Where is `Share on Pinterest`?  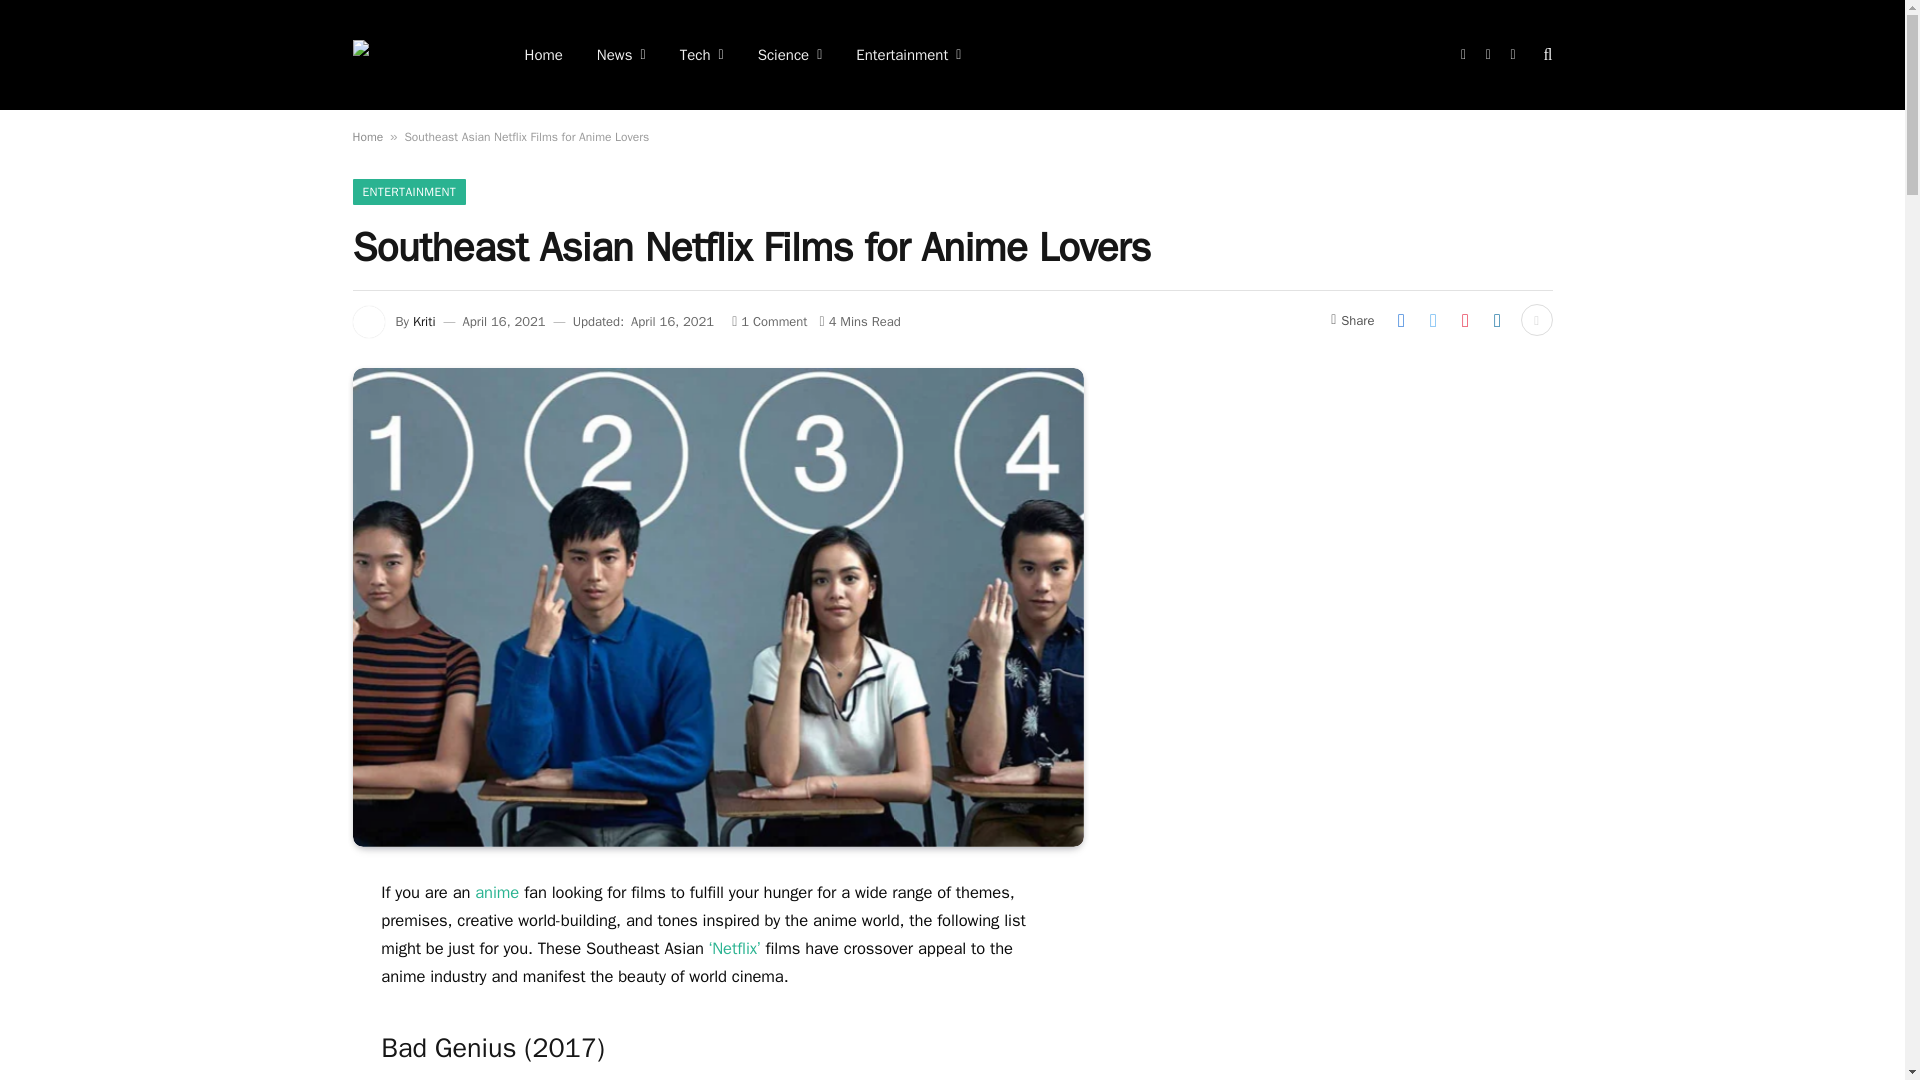 Share on Pinterest is located at coordinates (1464, 319).